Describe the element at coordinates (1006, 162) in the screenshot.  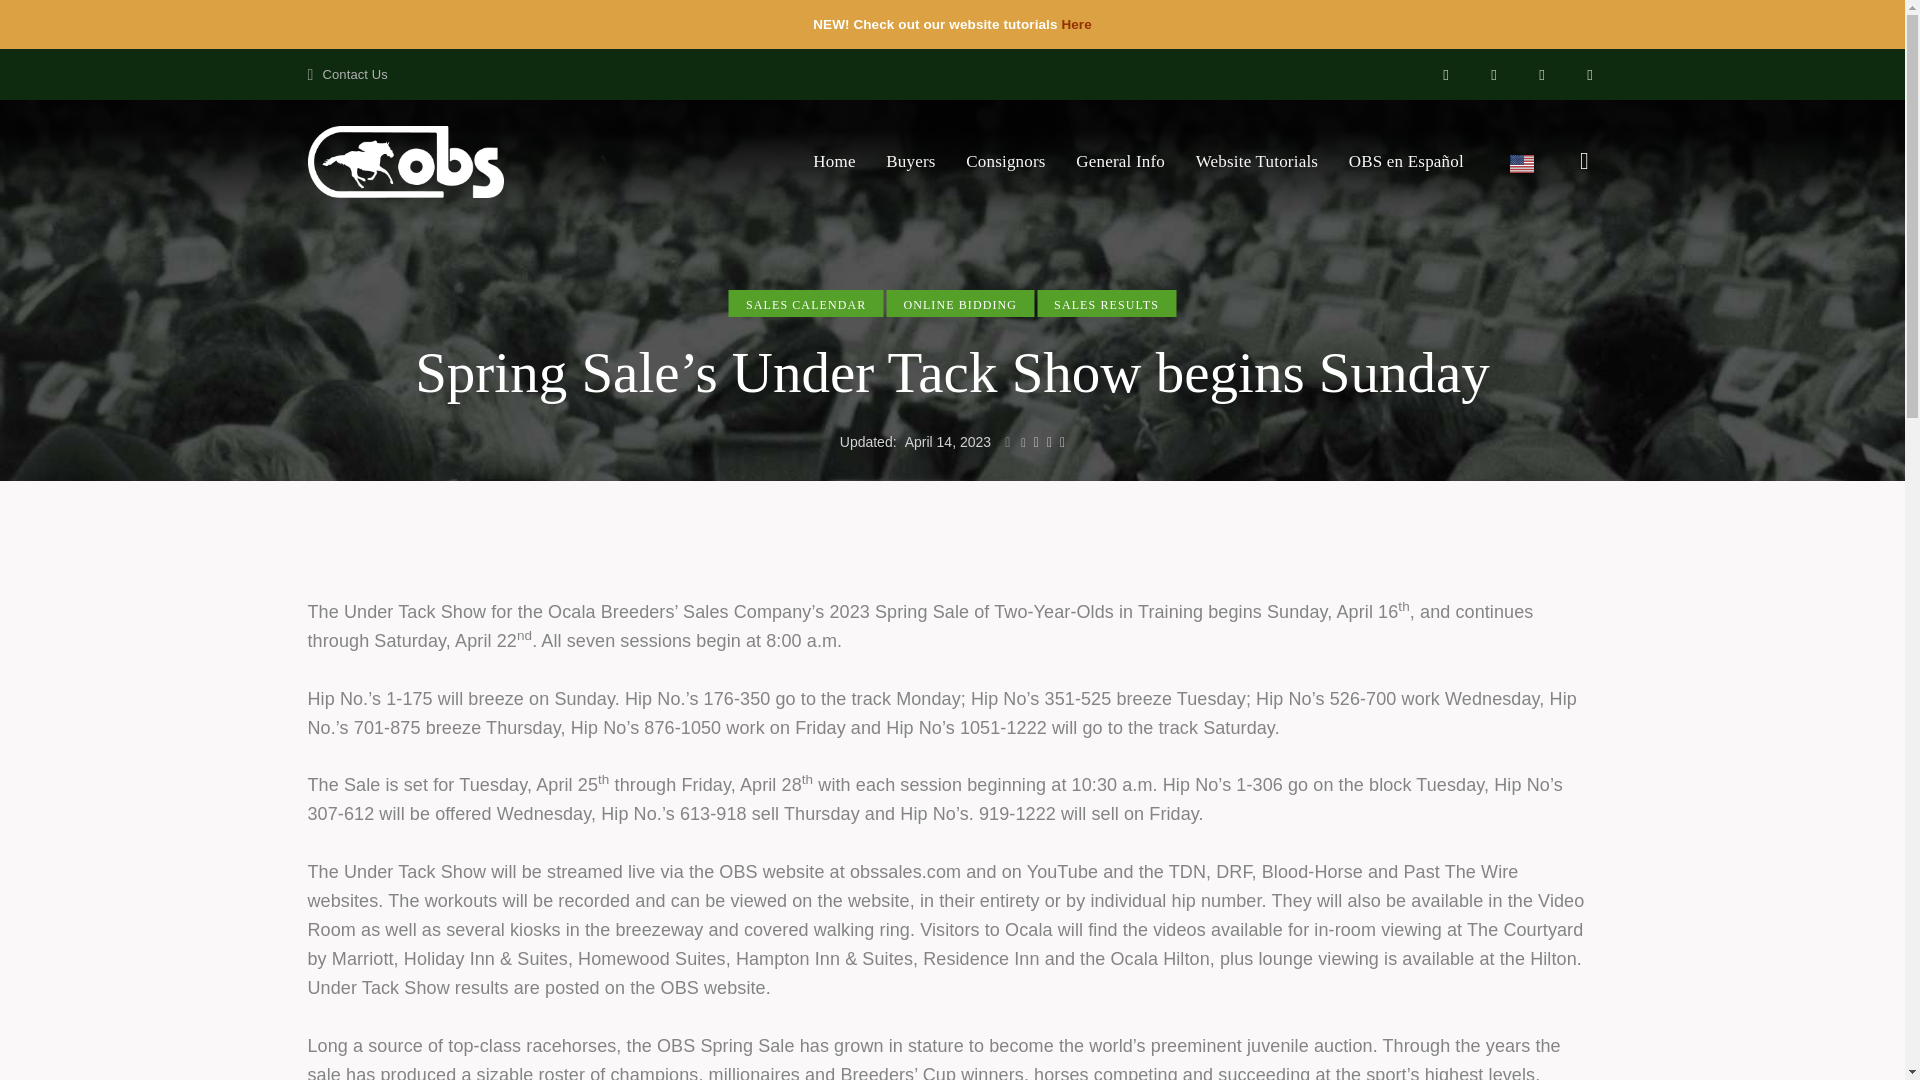
I see `Consignors` at that location.